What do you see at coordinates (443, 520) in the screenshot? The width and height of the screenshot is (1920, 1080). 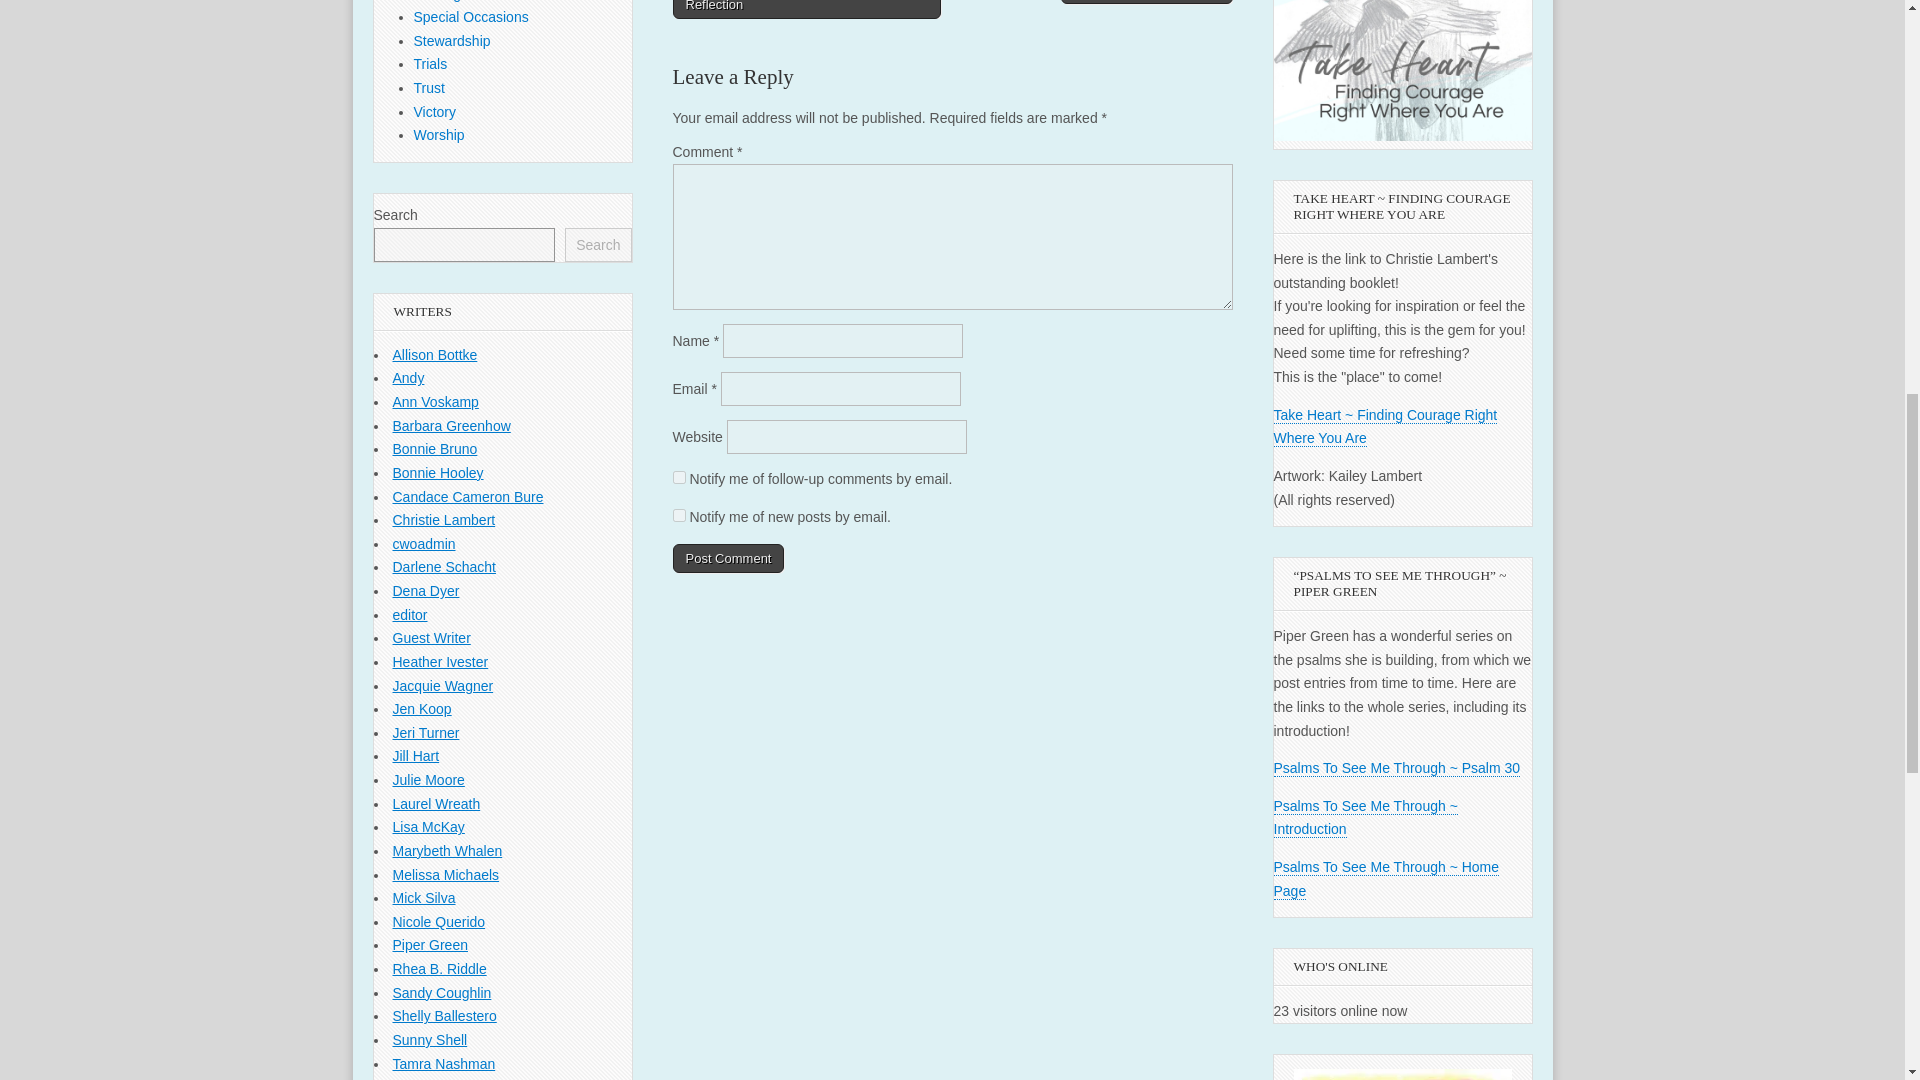 I see `Posts by Christie Lambert` at bounding box center [443, 520].